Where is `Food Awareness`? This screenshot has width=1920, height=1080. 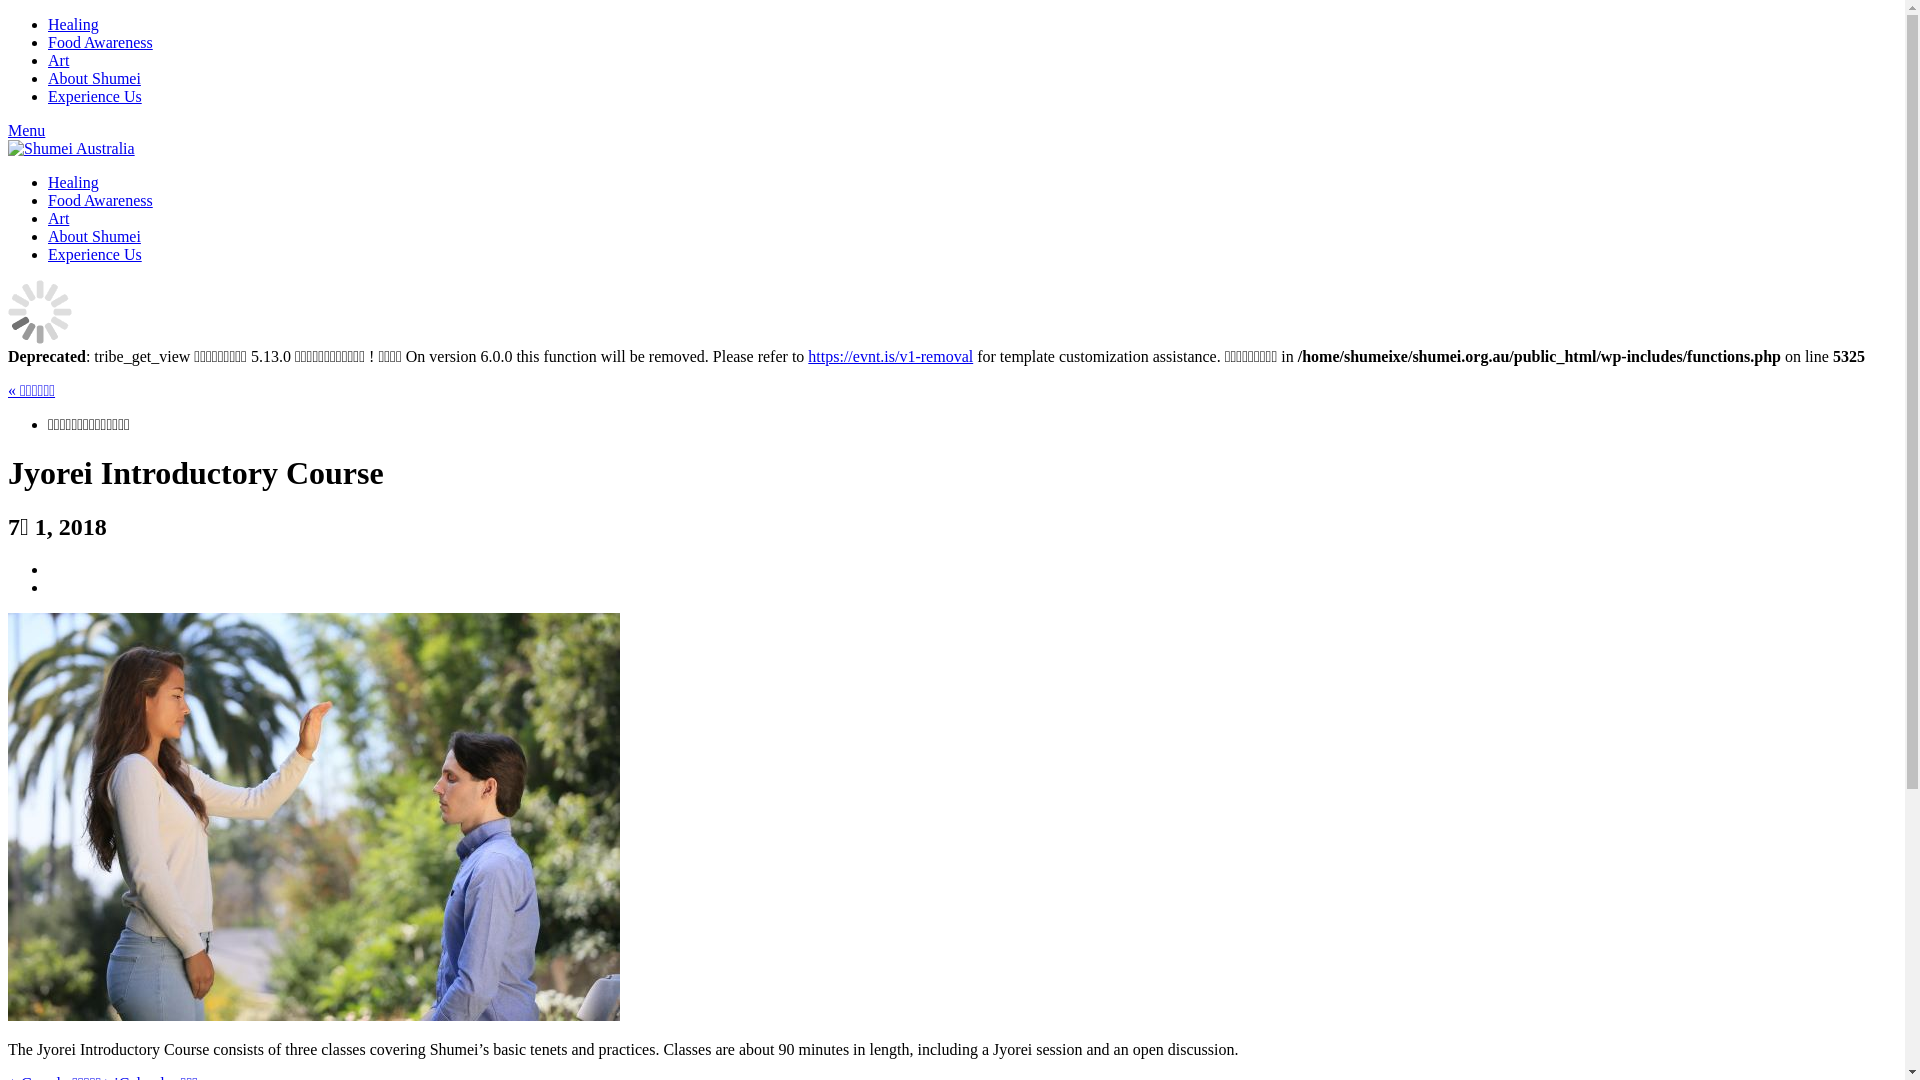
Food Awareness is located at coordinates (100, 200).